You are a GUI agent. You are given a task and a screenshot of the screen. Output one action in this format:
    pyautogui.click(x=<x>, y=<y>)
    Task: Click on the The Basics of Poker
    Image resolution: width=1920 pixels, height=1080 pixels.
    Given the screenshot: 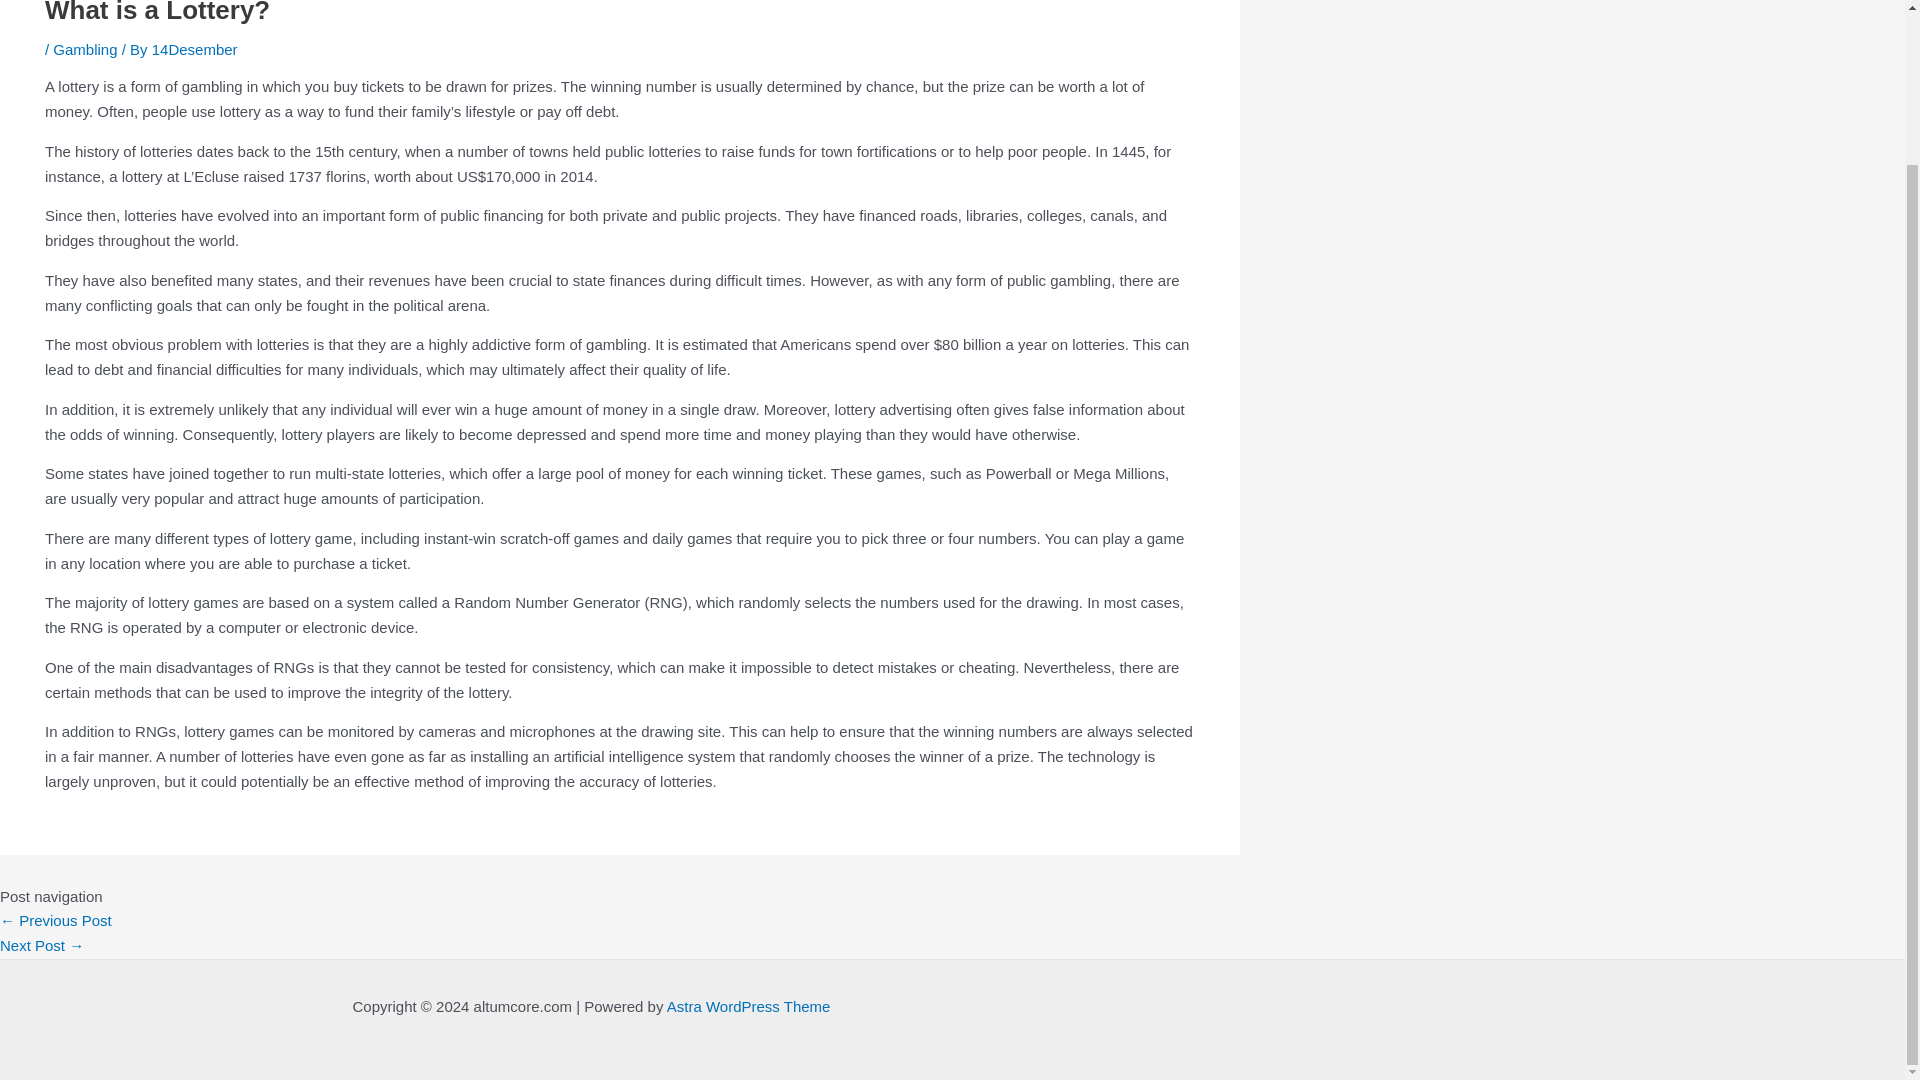 What is the action you would take?
    pyautogui.click(x=42, y=945)
    